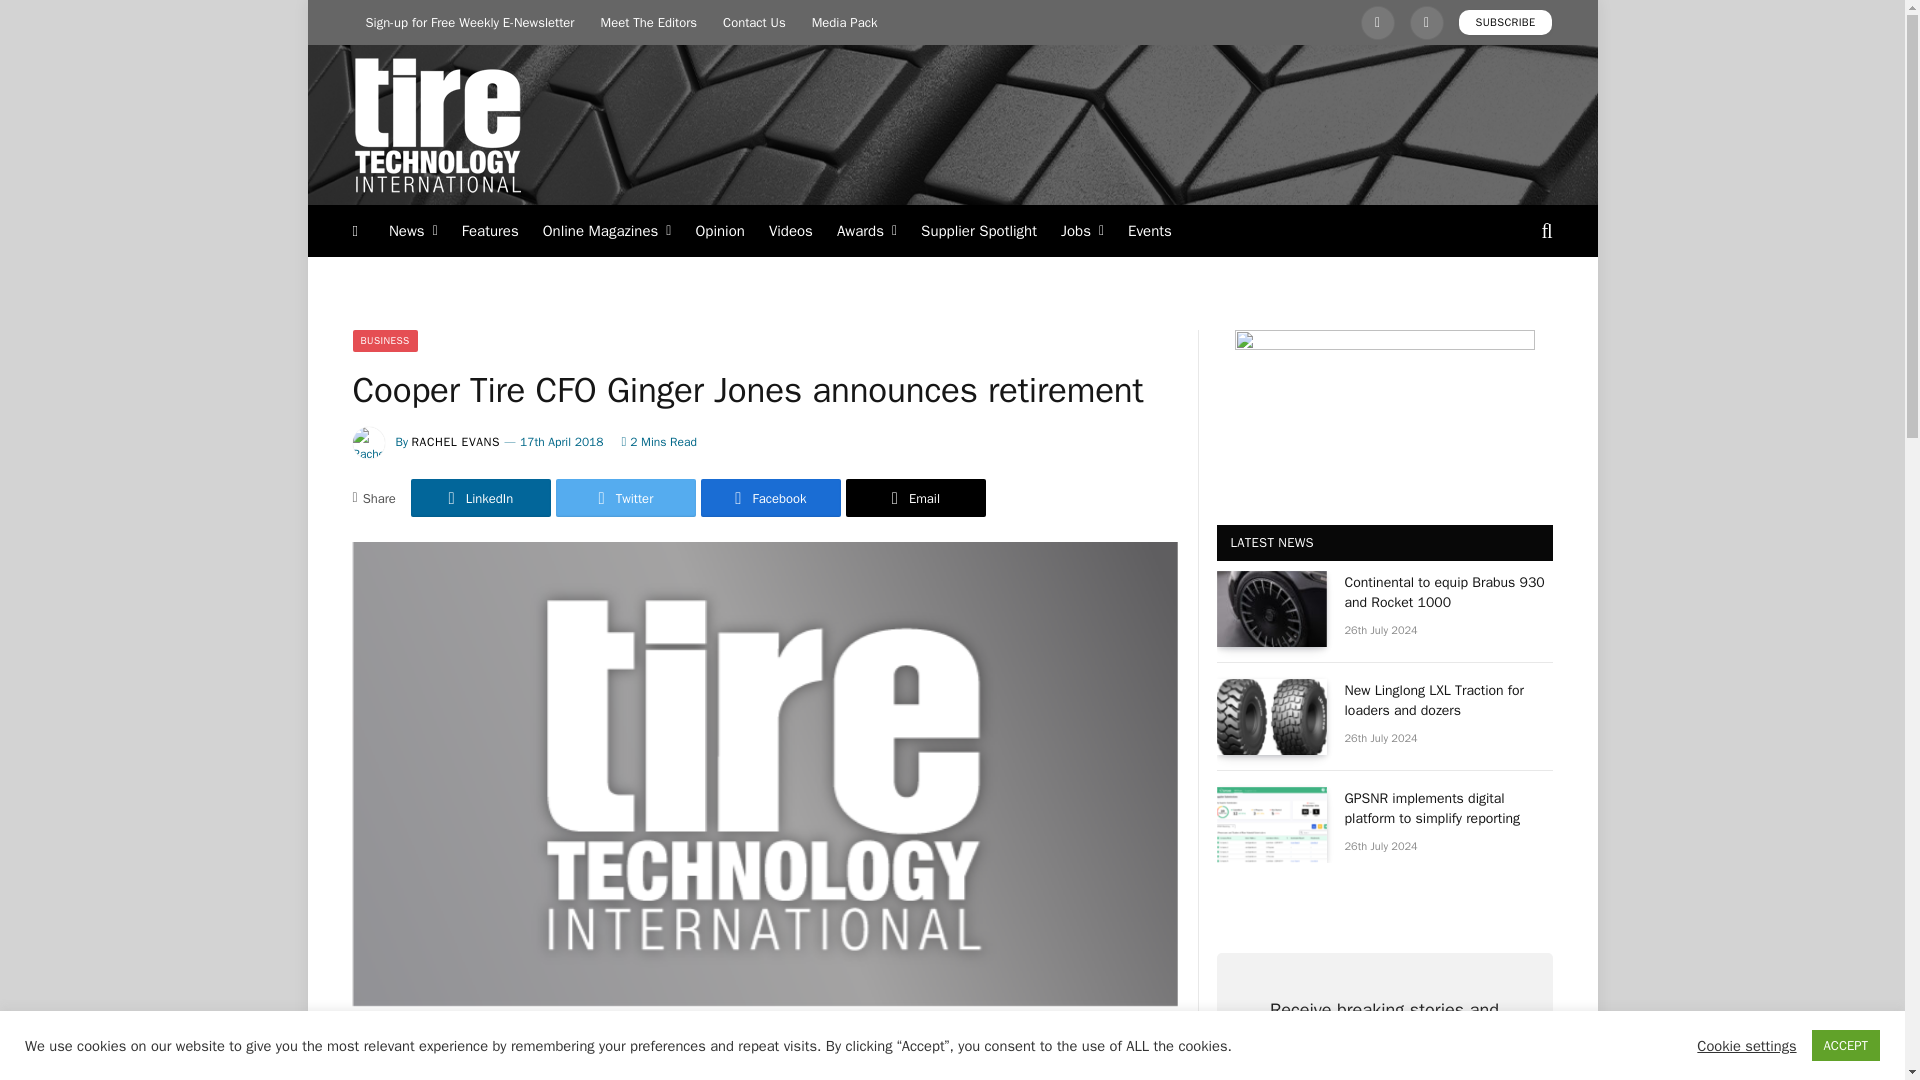  Describe the element at coordinates (770, 498) in the screenshot. I see `Share on Facebook` at that location.